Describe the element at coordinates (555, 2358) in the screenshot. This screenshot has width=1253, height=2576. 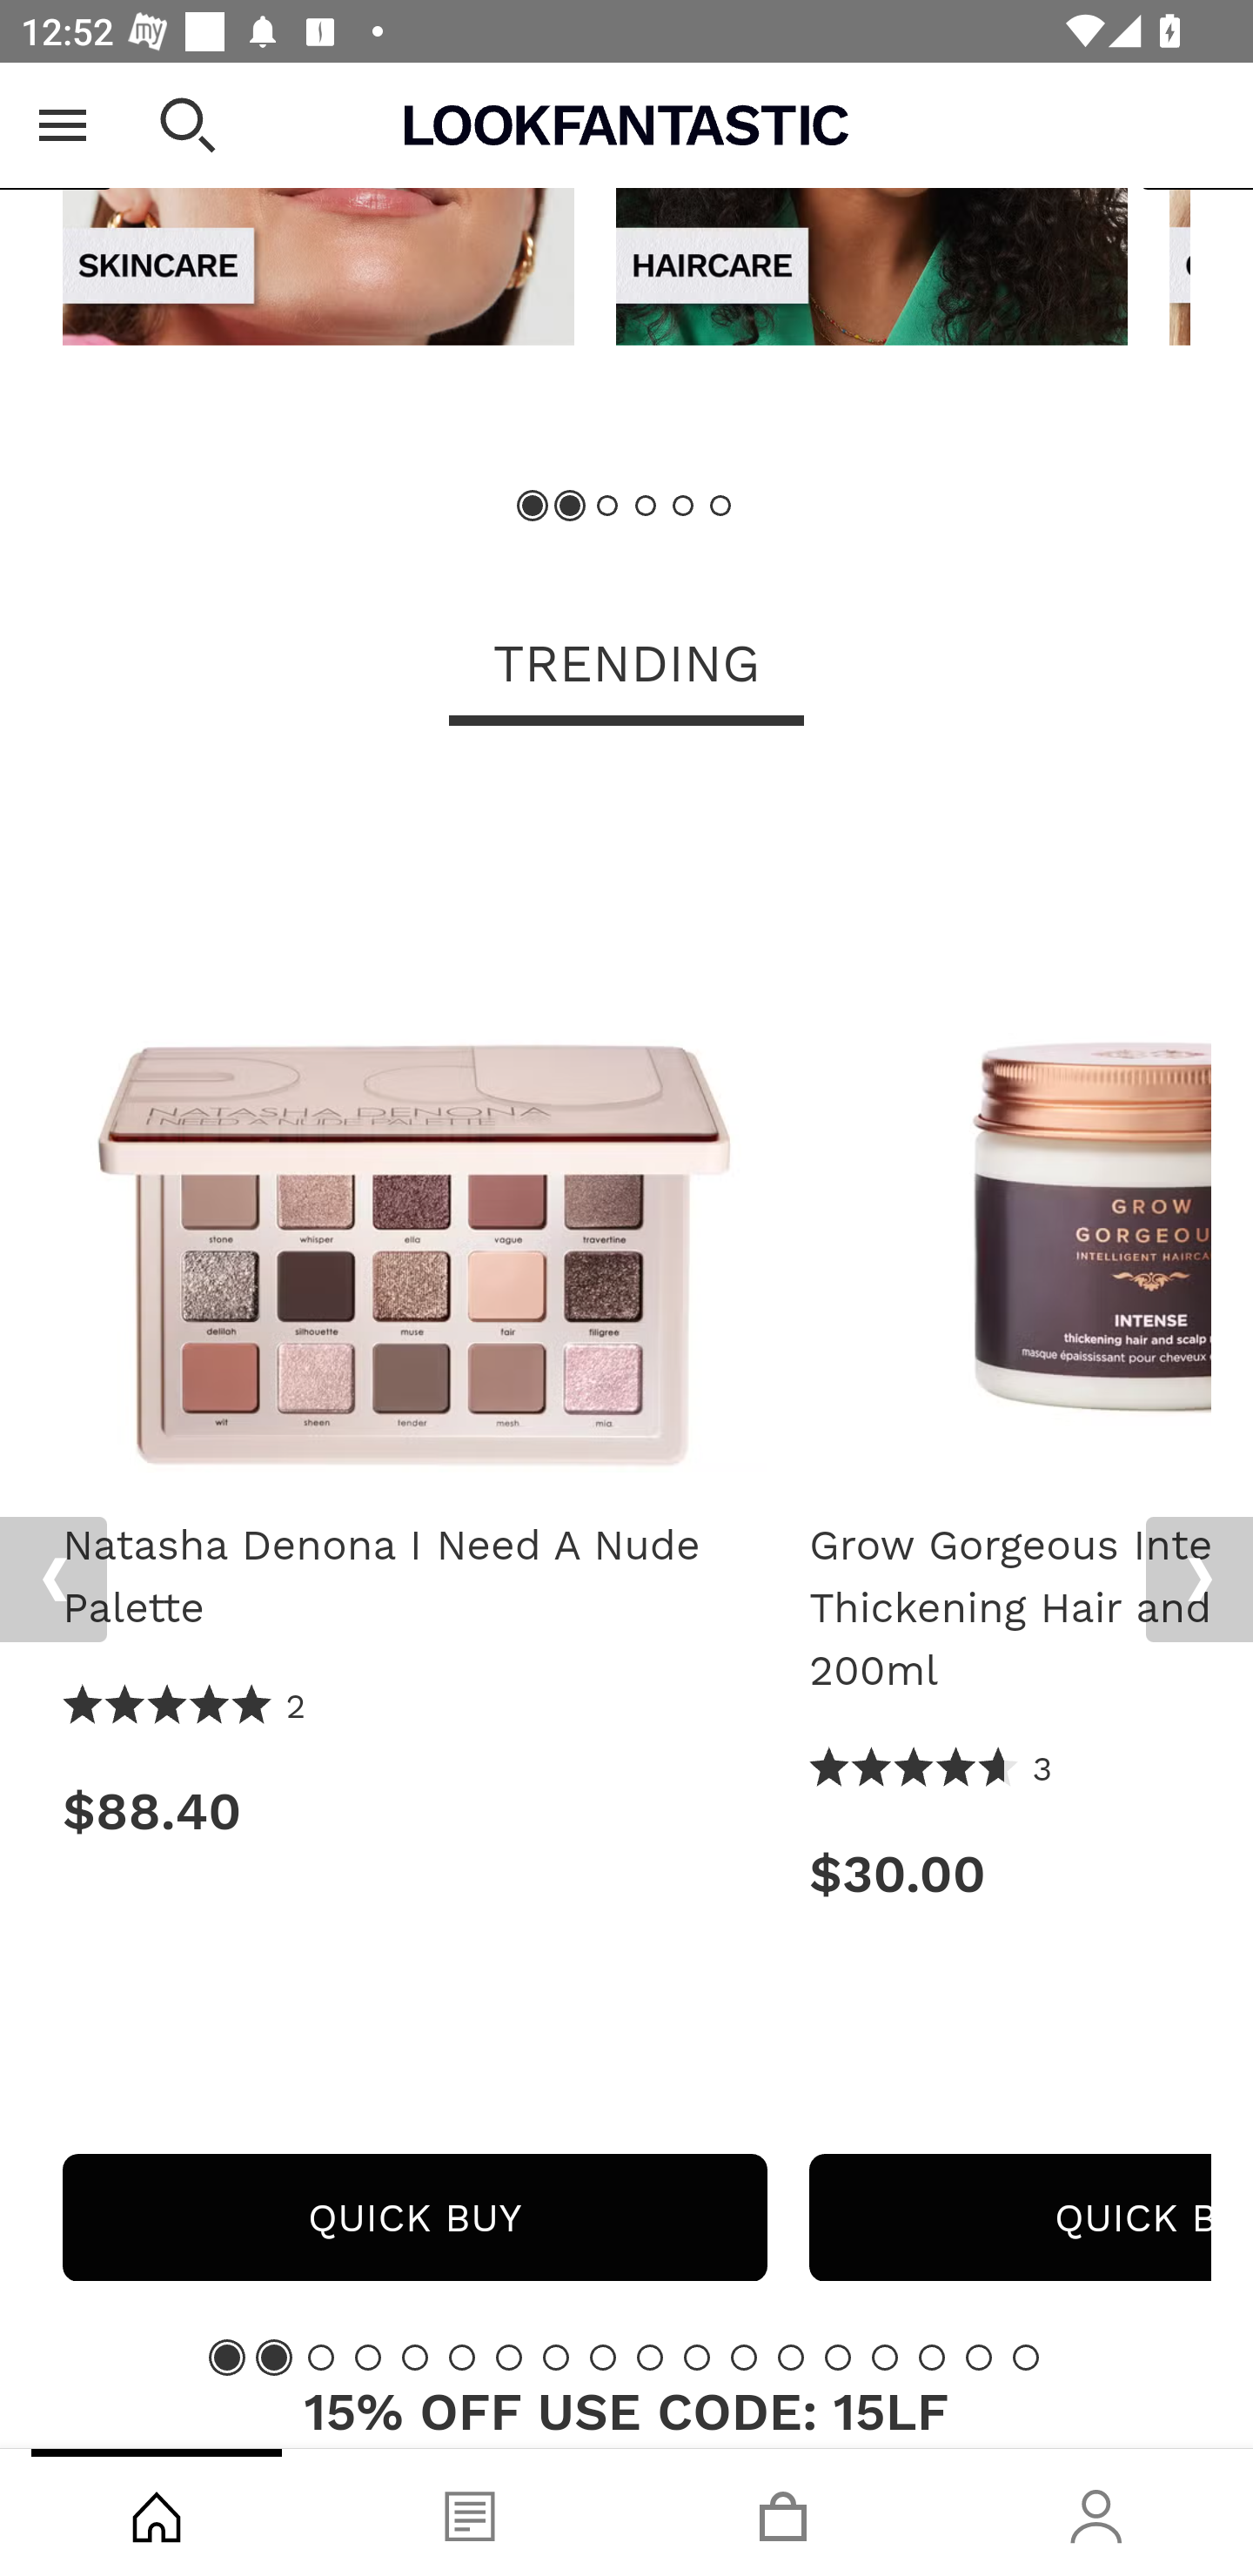
I see `Slide 8` at that location.